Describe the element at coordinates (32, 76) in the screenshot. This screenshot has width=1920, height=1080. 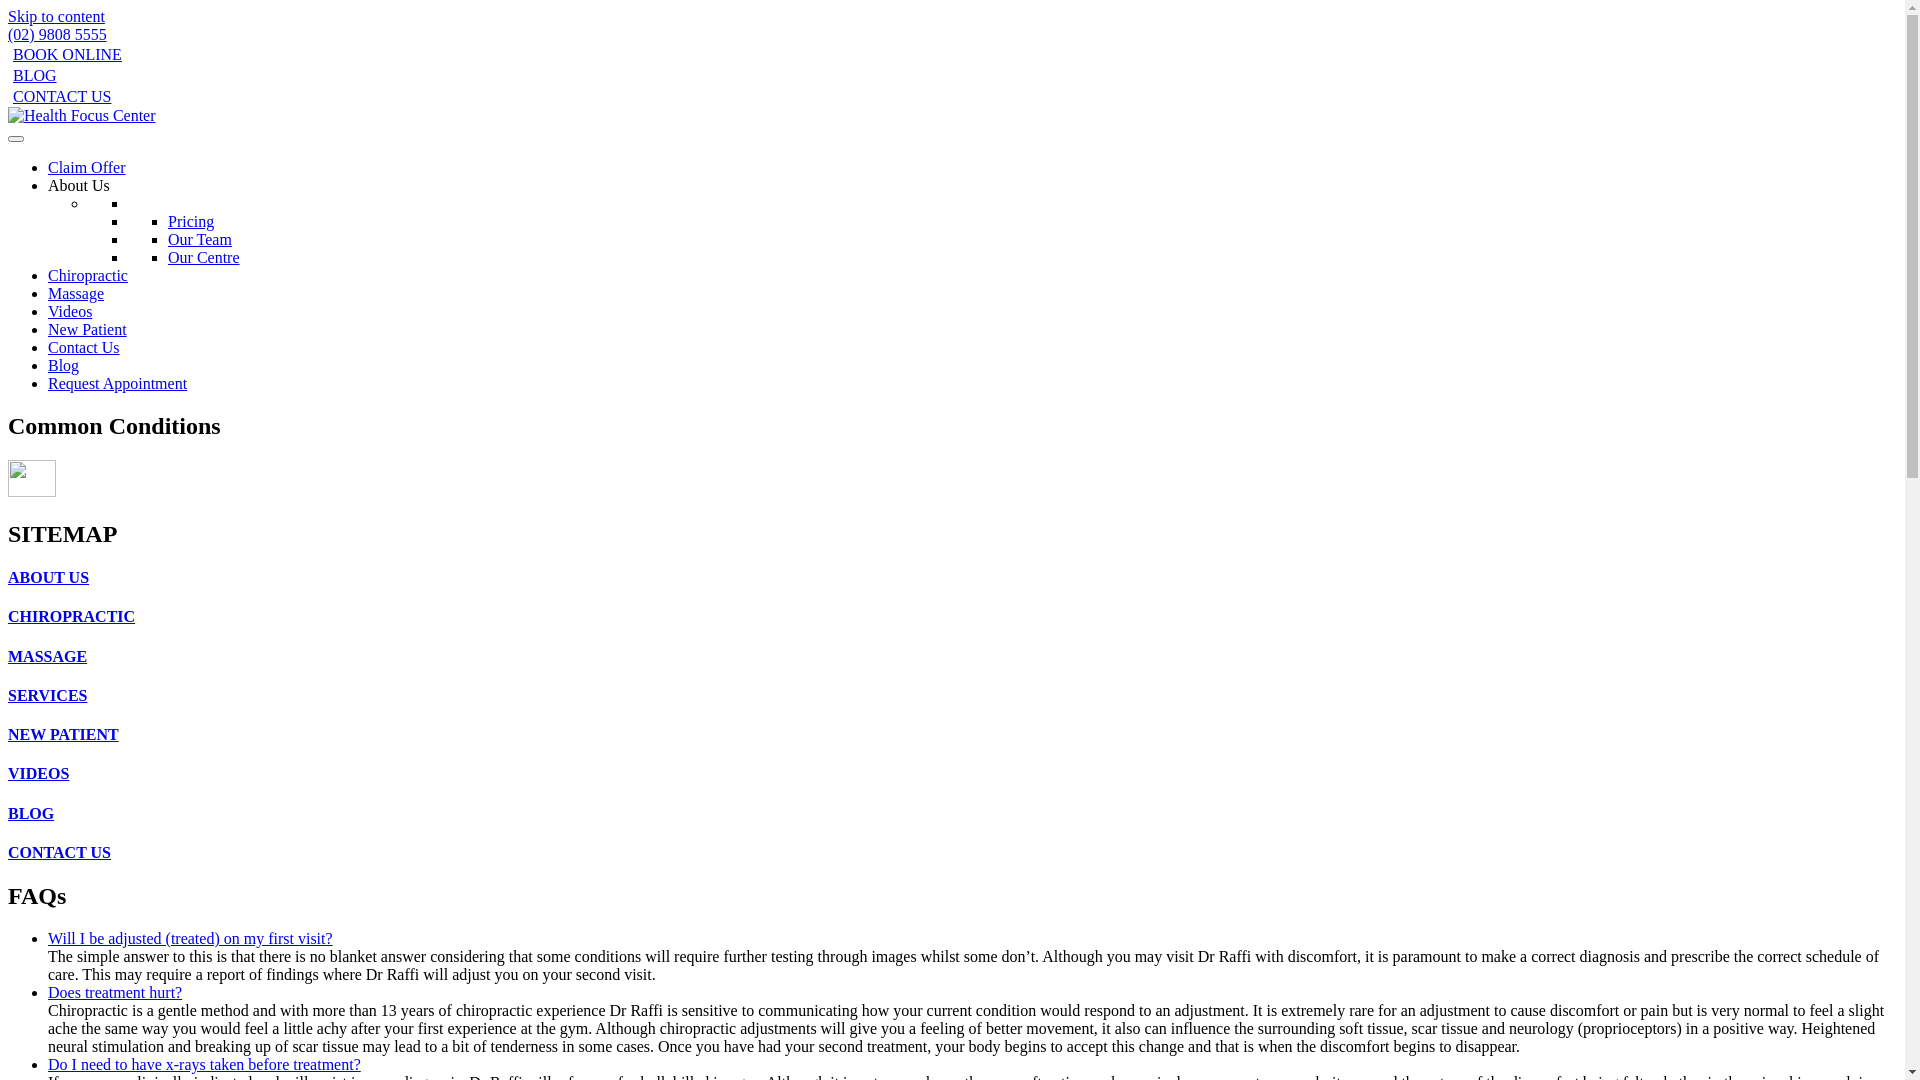
I see `BLOG` at that location.